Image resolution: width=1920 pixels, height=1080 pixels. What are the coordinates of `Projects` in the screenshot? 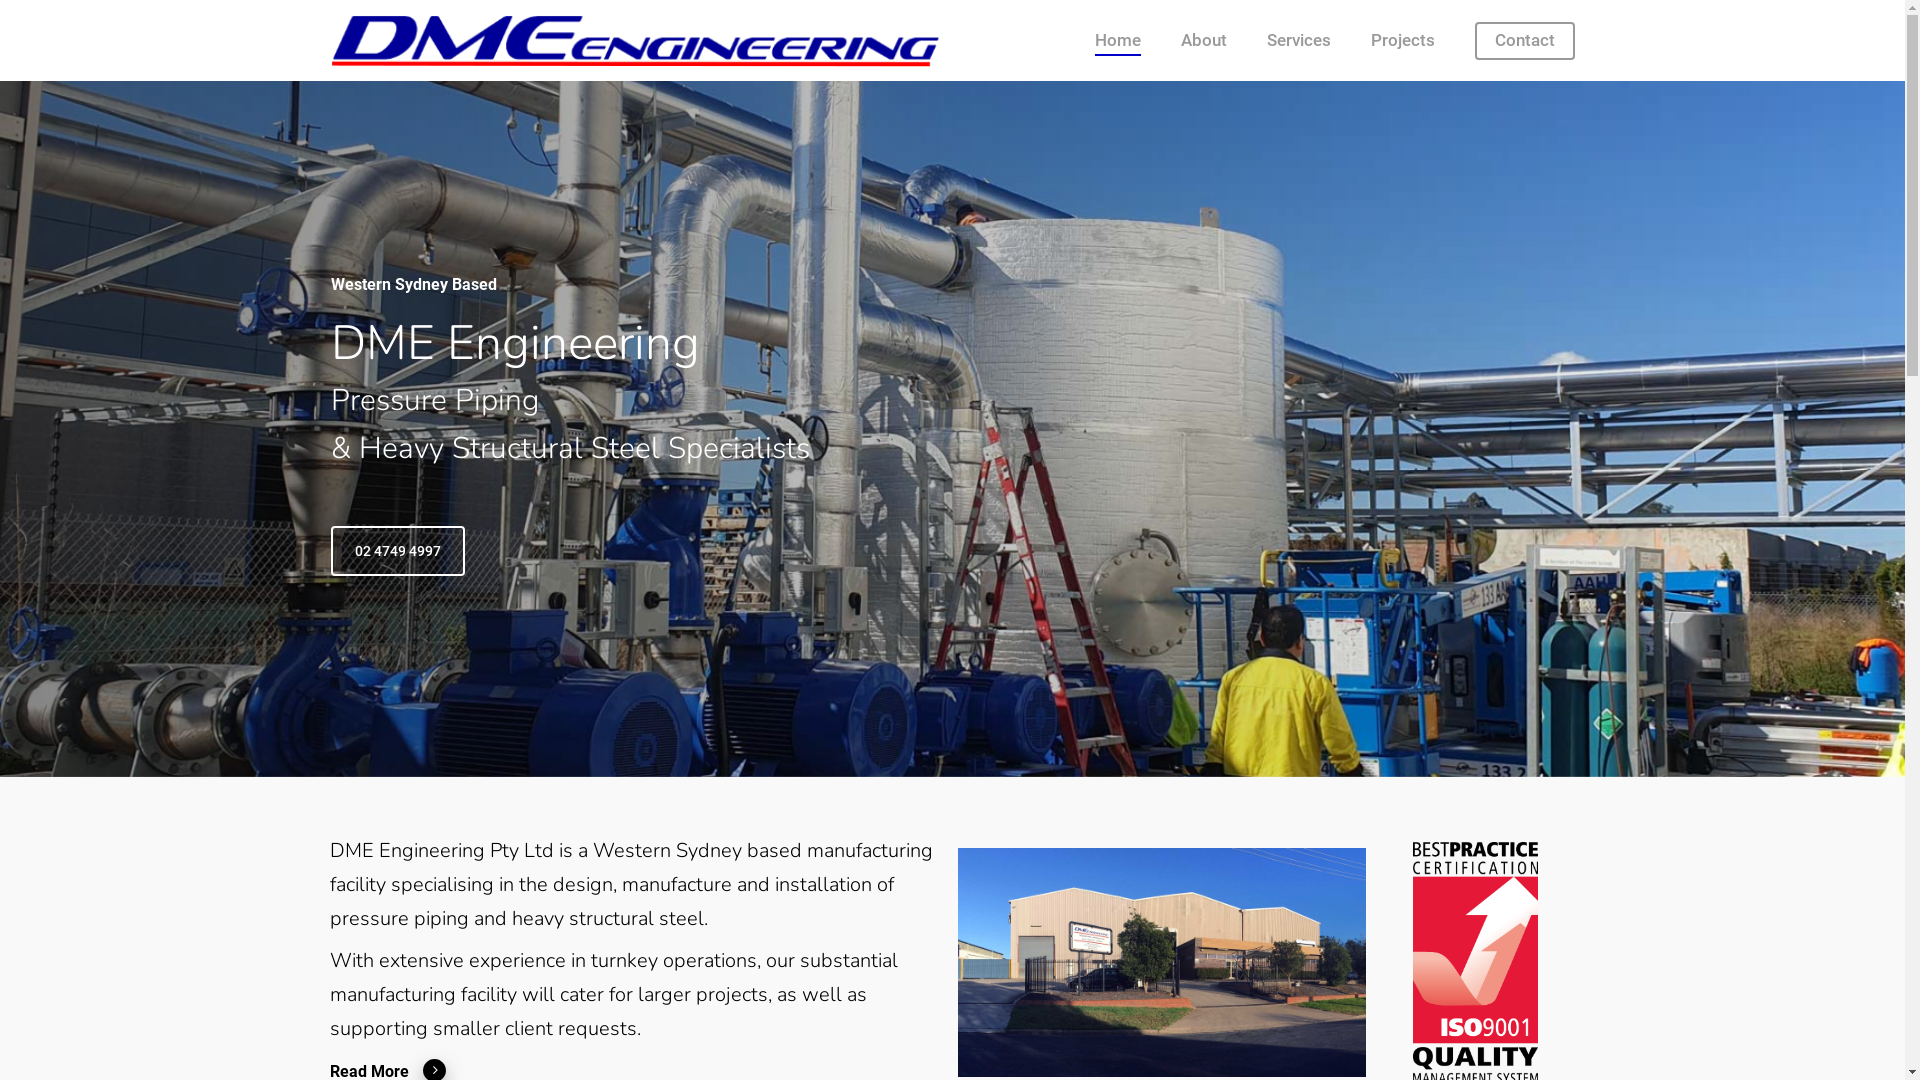 It's located at (1403, 40).